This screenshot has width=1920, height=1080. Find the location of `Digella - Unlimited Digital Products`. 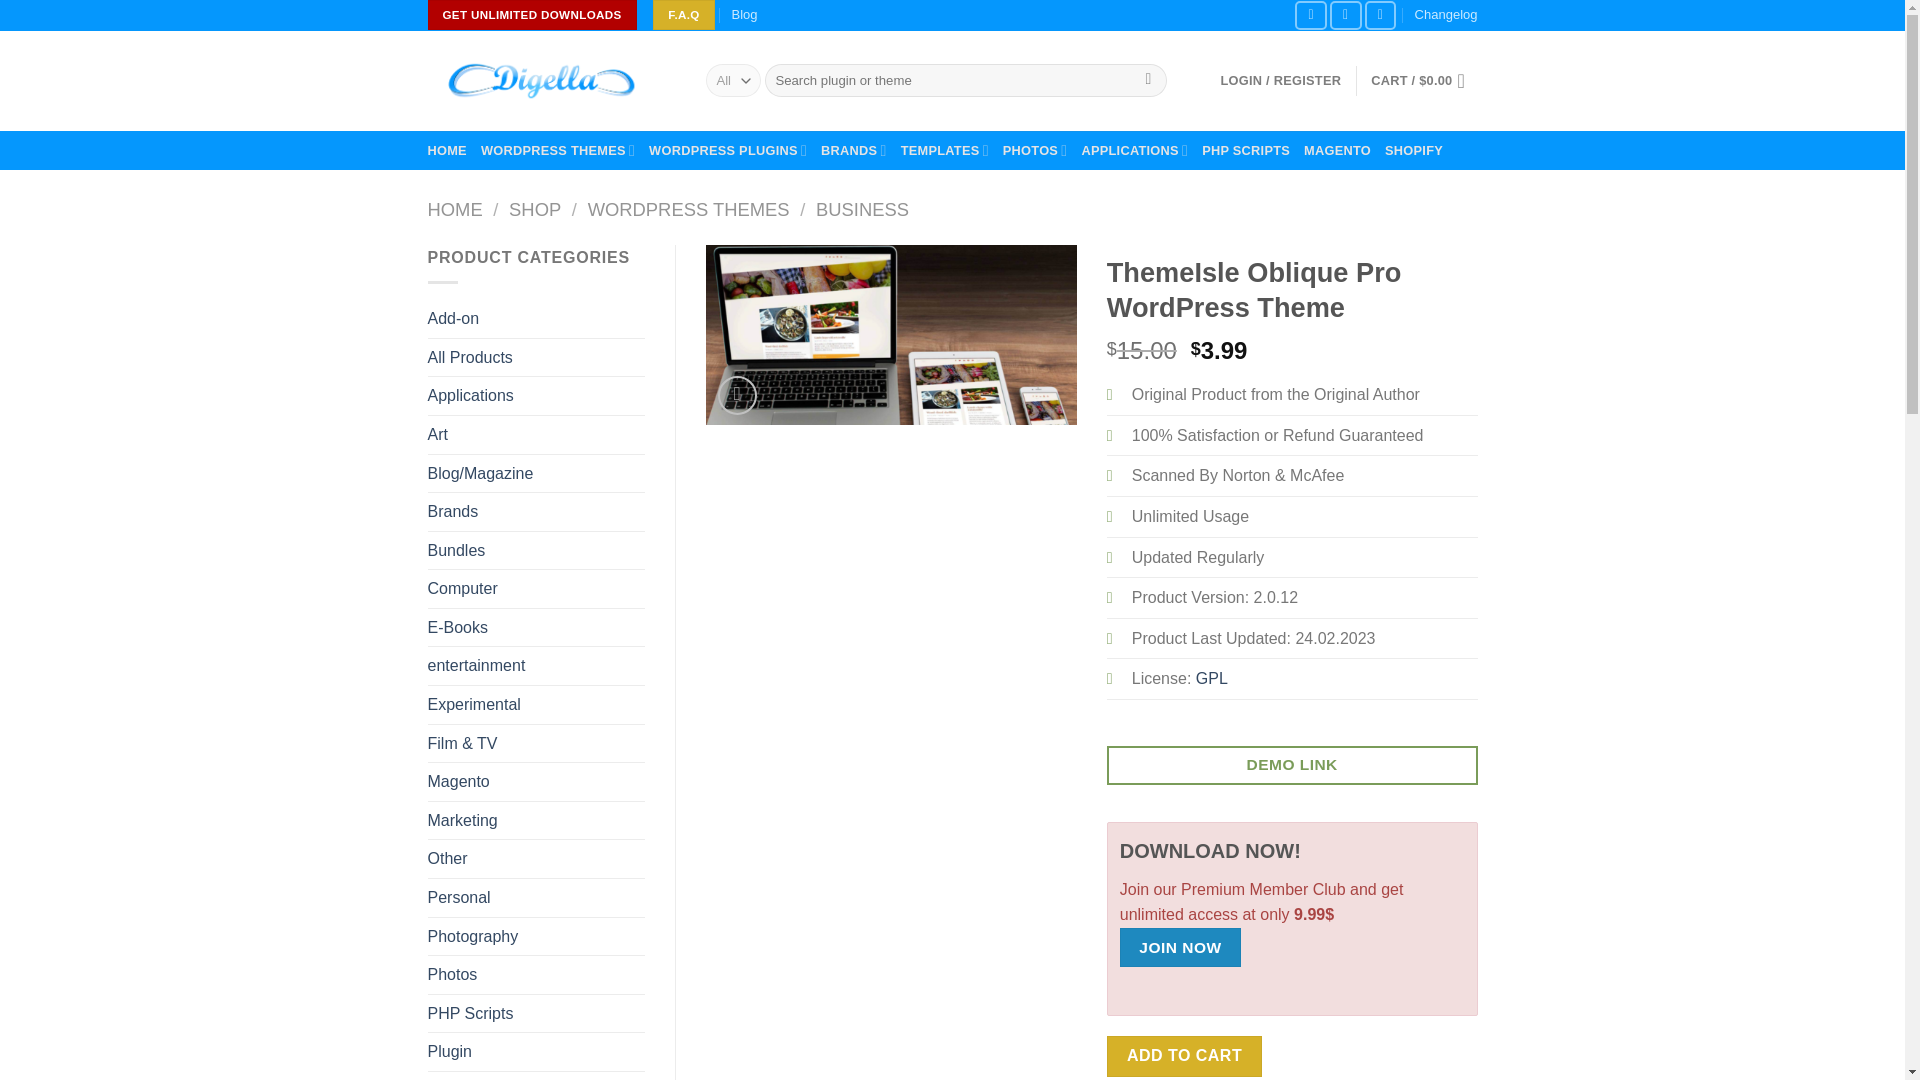

Digella - Unlimited Digital Products is located at coordinates (552, 80).